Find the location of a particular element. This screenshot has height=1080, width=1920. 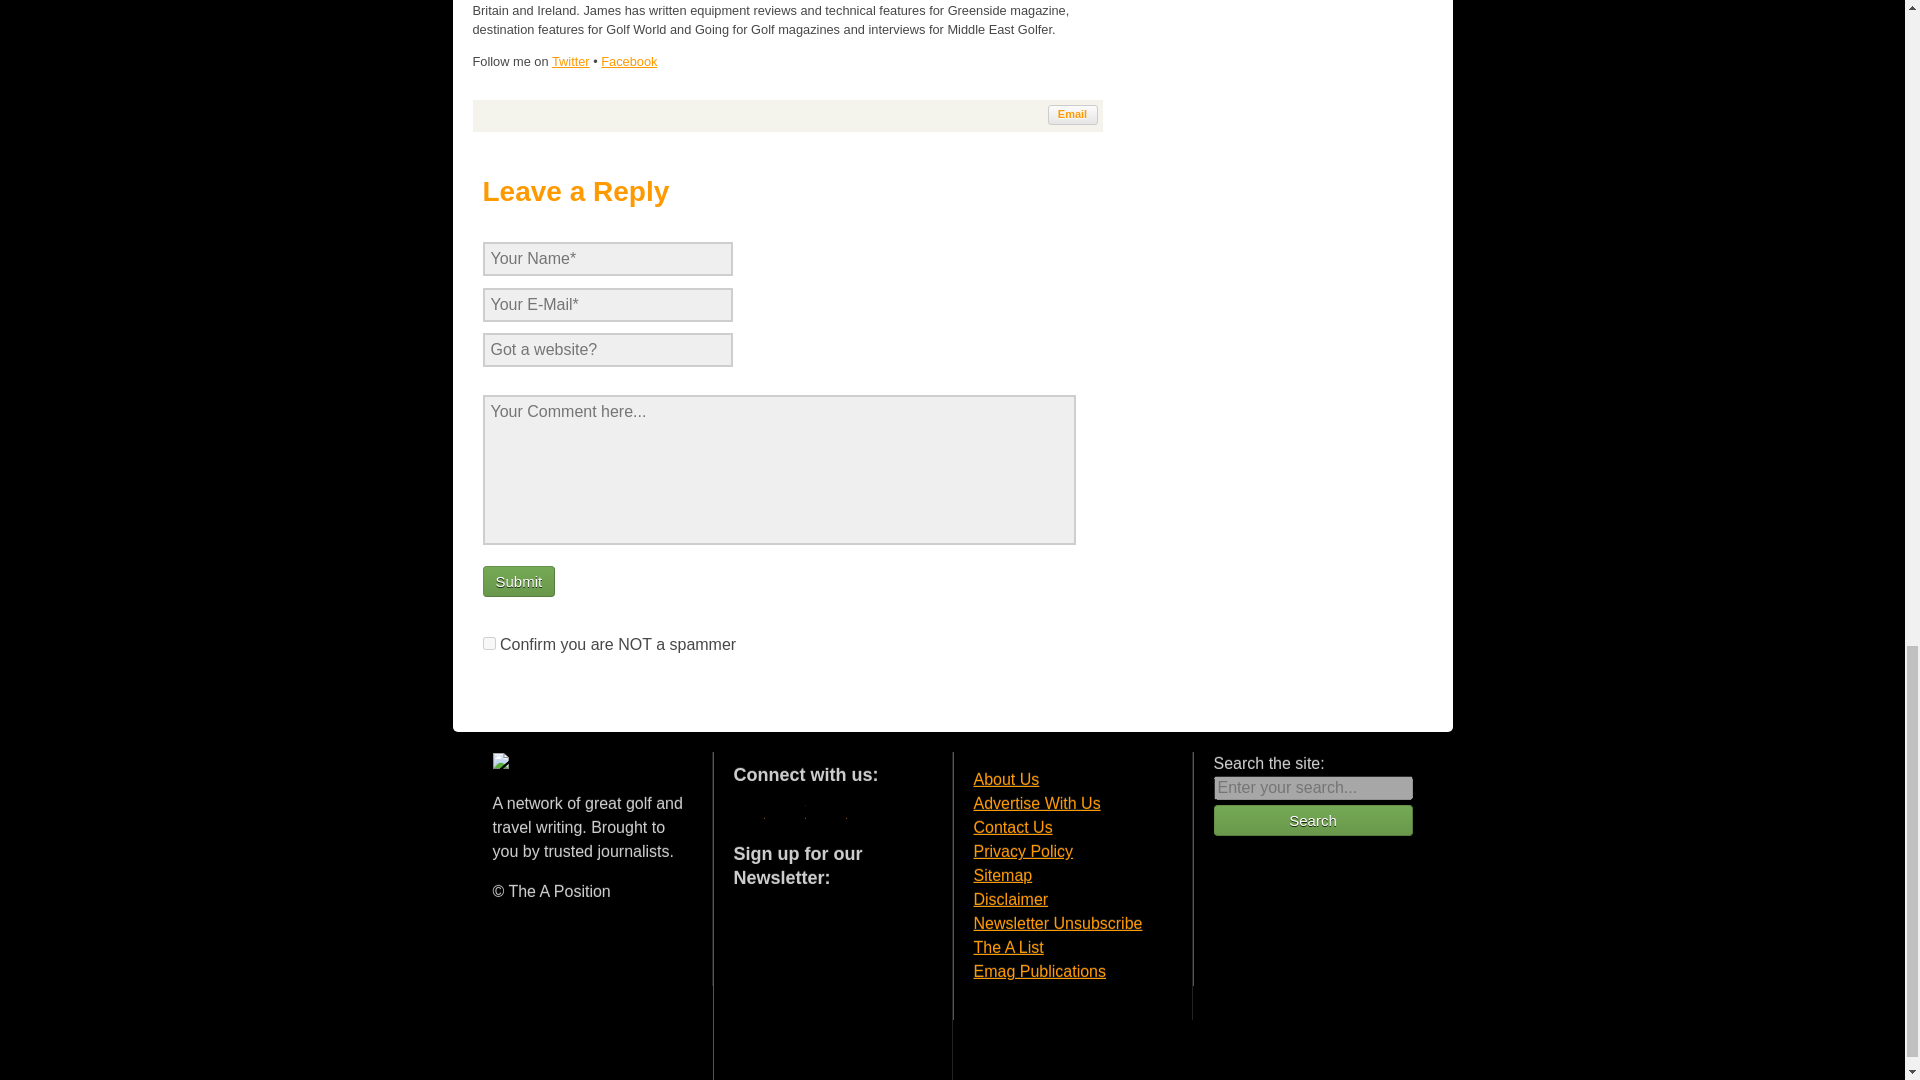

Follow James Mason on Facebook is located at coordinates (628, 62).